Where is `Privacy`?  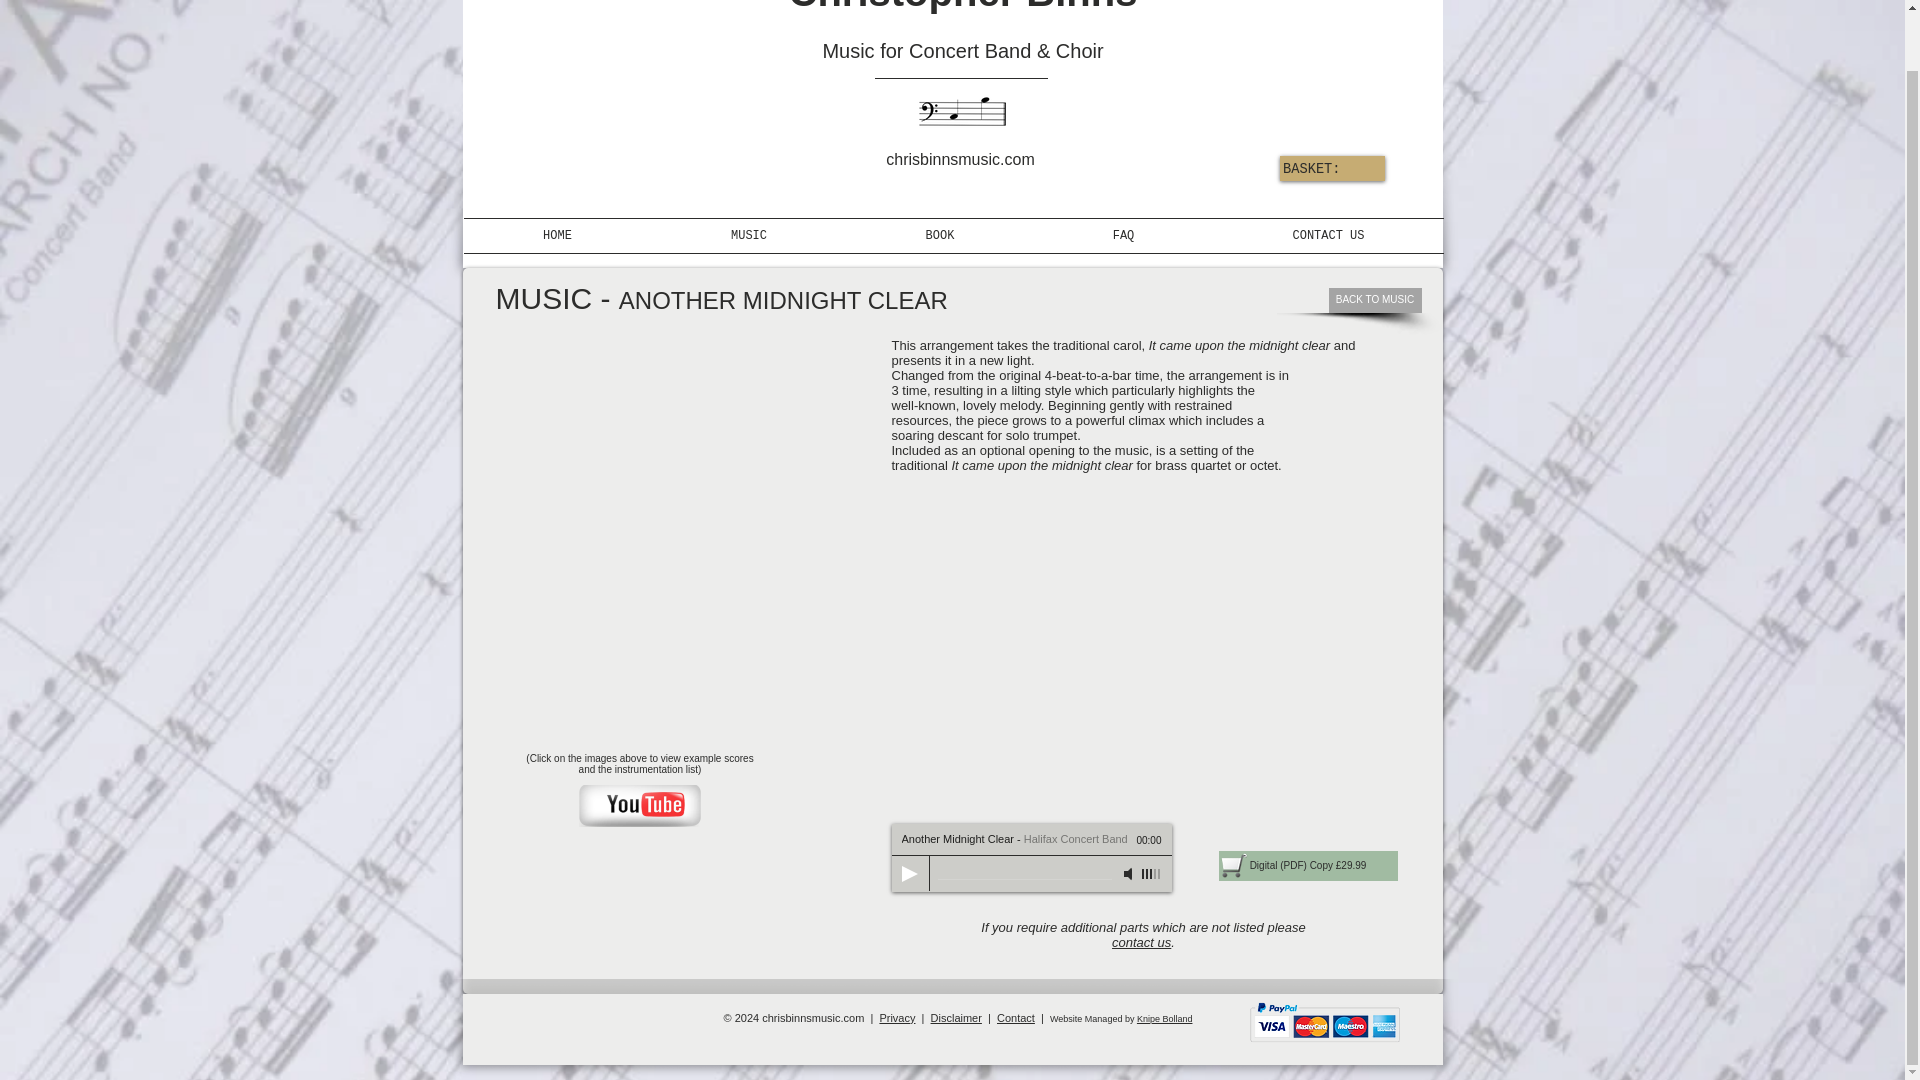
Privacy is located at coordinates (897, 1017).